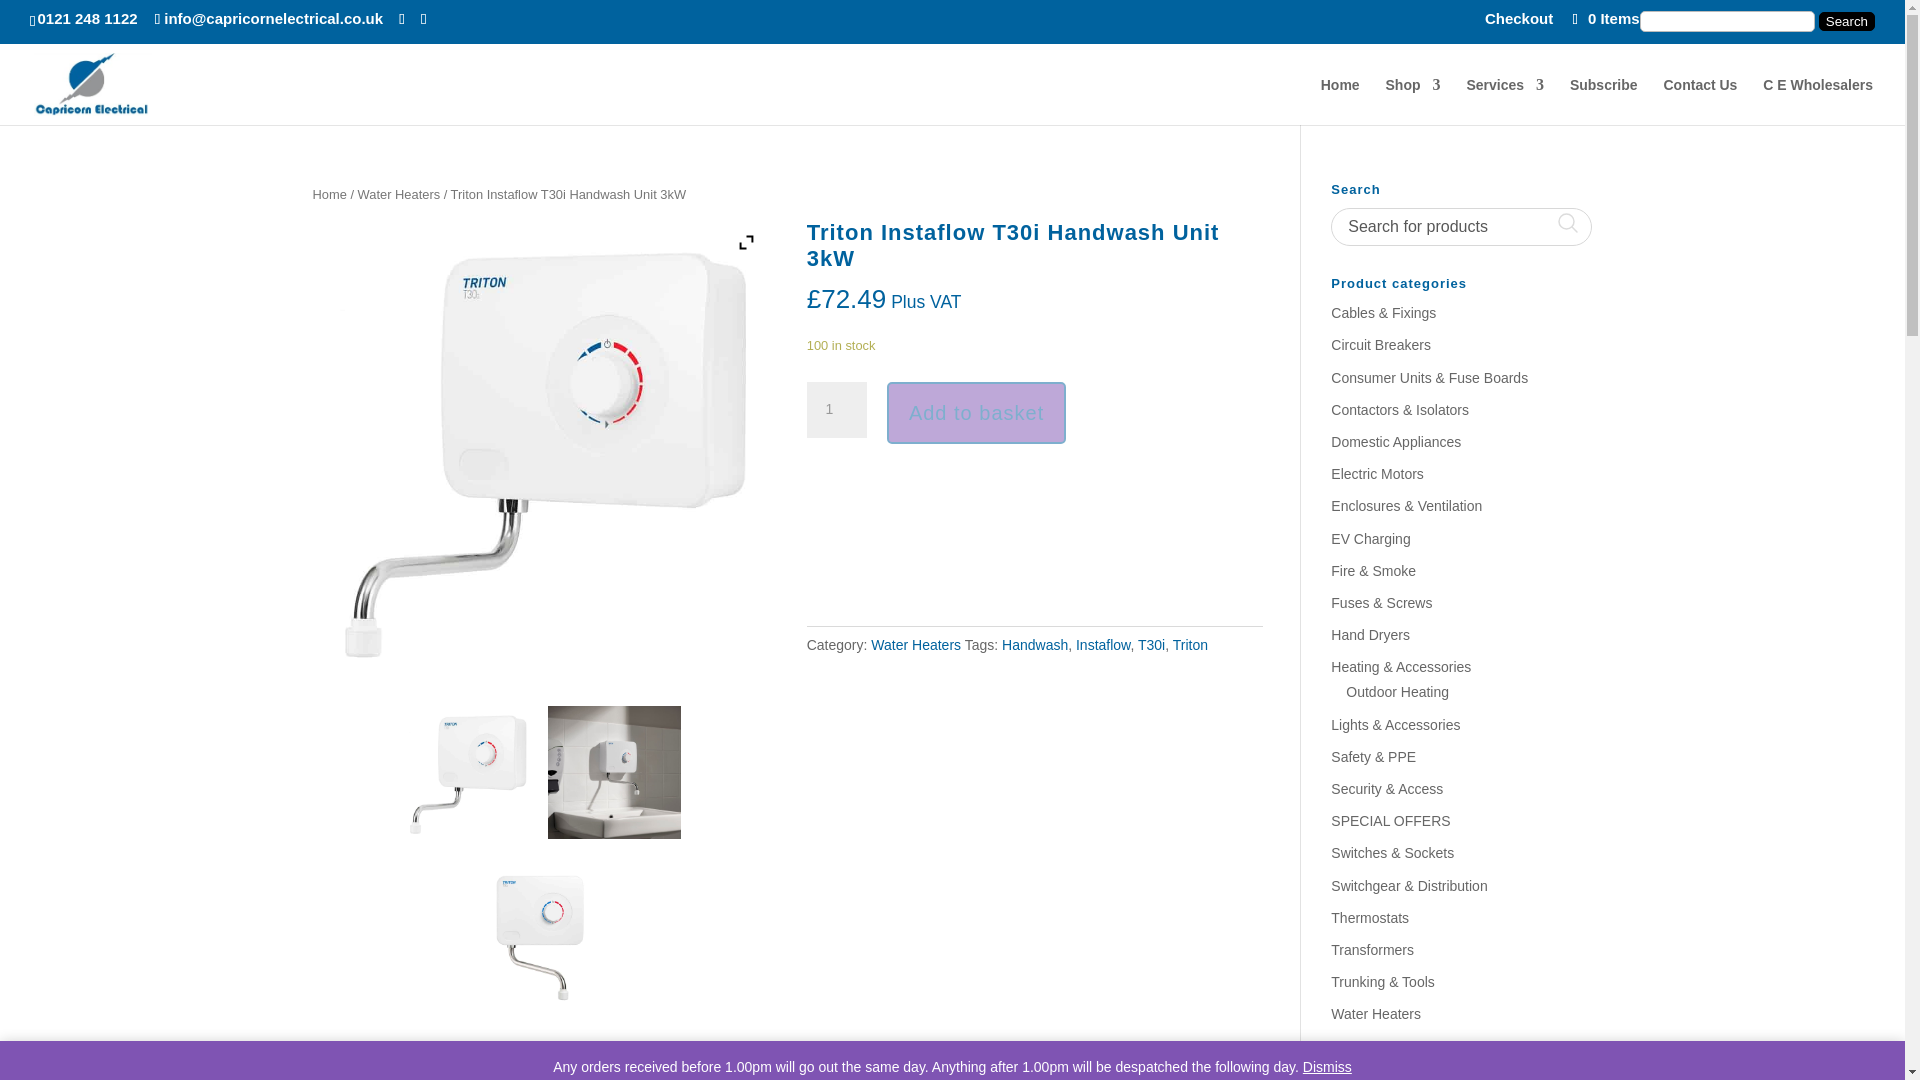 Image resolution: width=1920 pixels, height=1080 pixels. Describe the element at coordinates (836, 410) in the screenshot. I see `1` at that location.